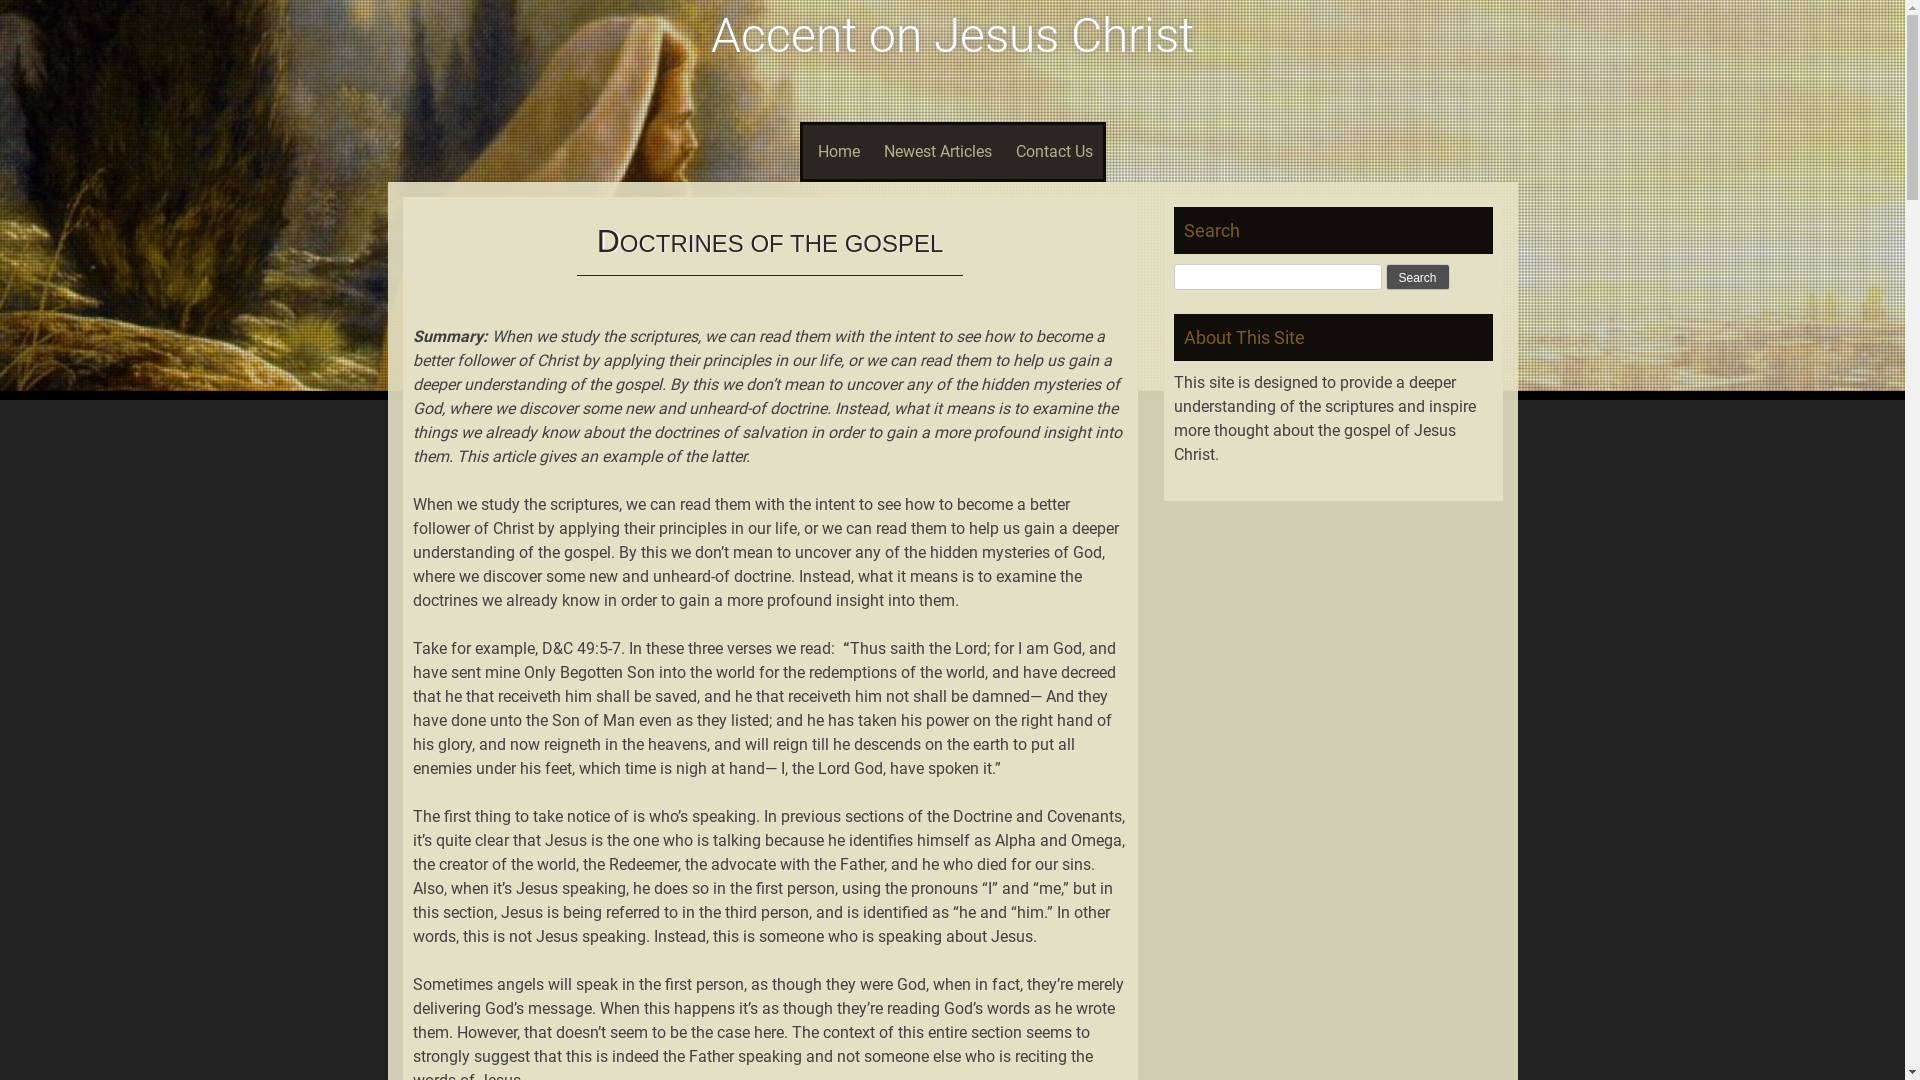  Describe the element at coordinates (1054, 152) in the screenshot. I see `Contact Us` at that location.